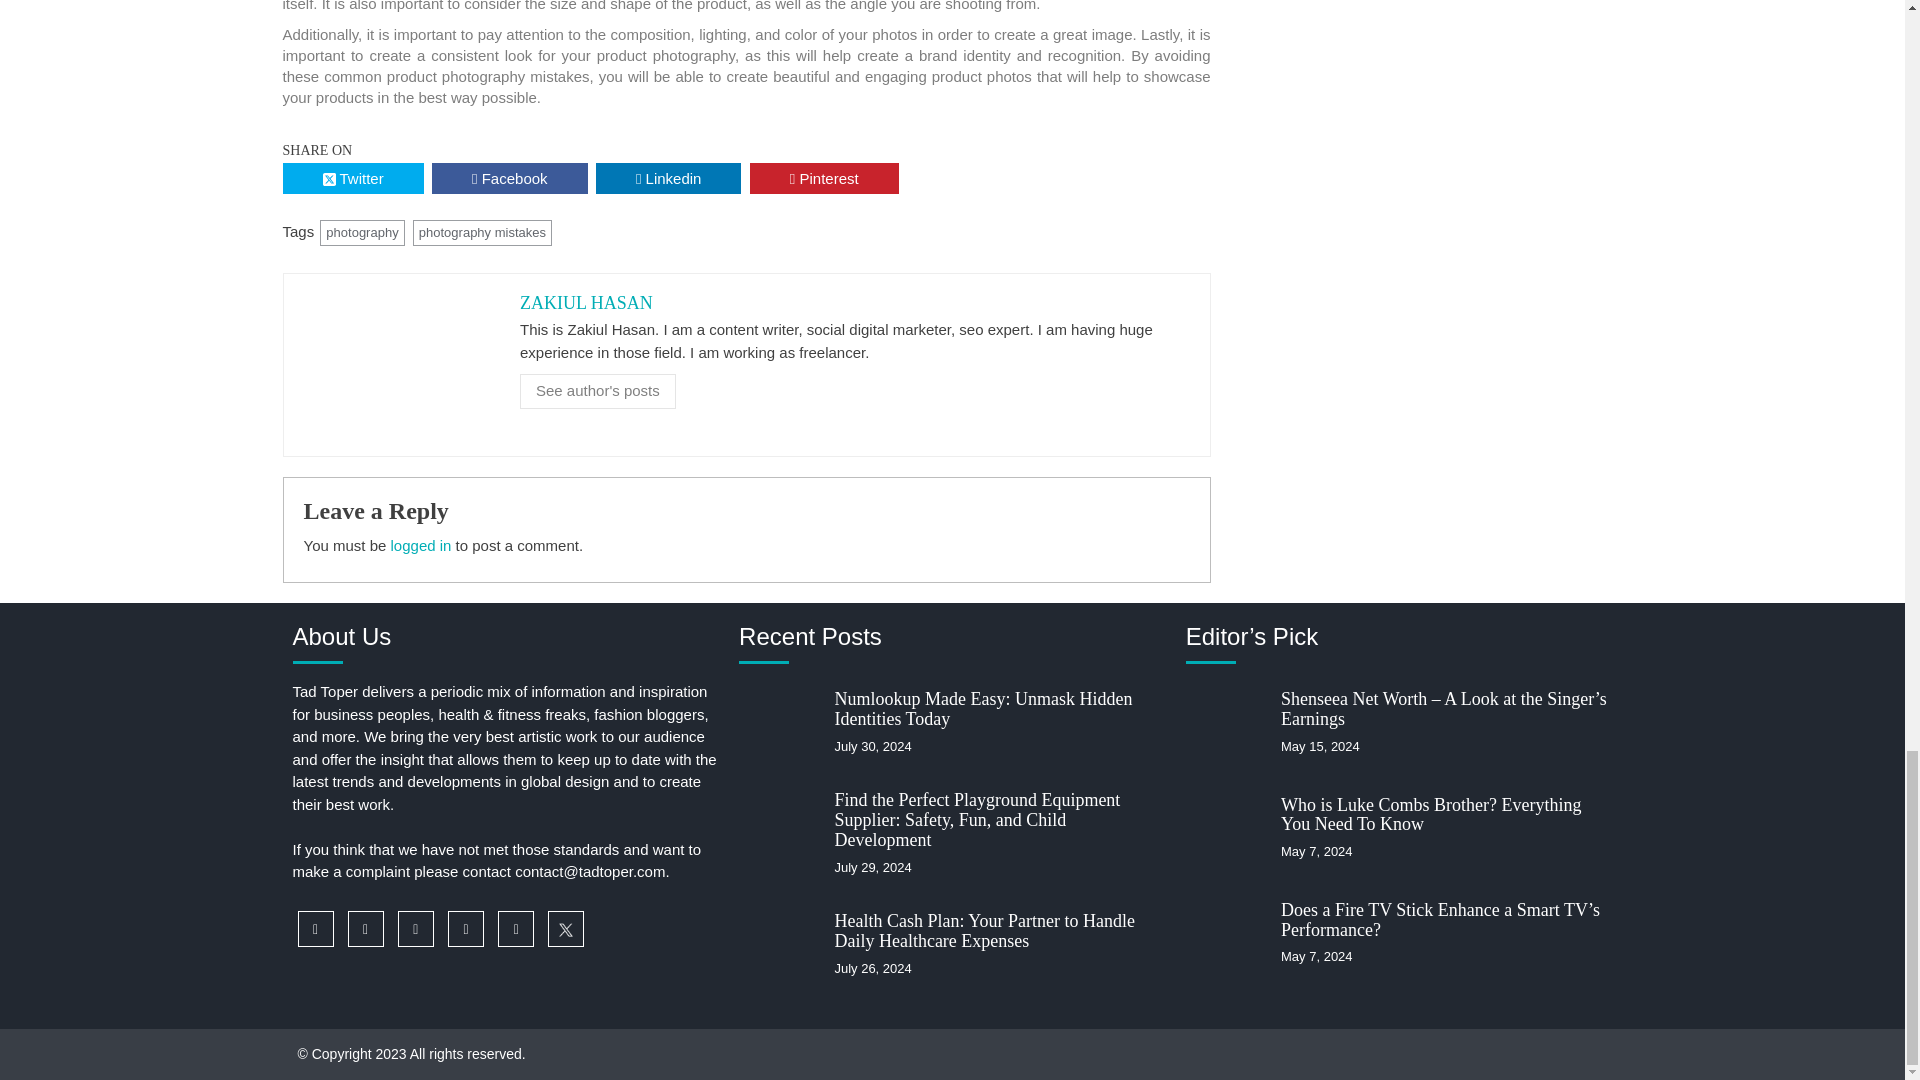 The height and width of the screenshot is (1080, 1920). Describe the element at coordinates (352, 178) in the screenshot. I see `Twitter` at that location.